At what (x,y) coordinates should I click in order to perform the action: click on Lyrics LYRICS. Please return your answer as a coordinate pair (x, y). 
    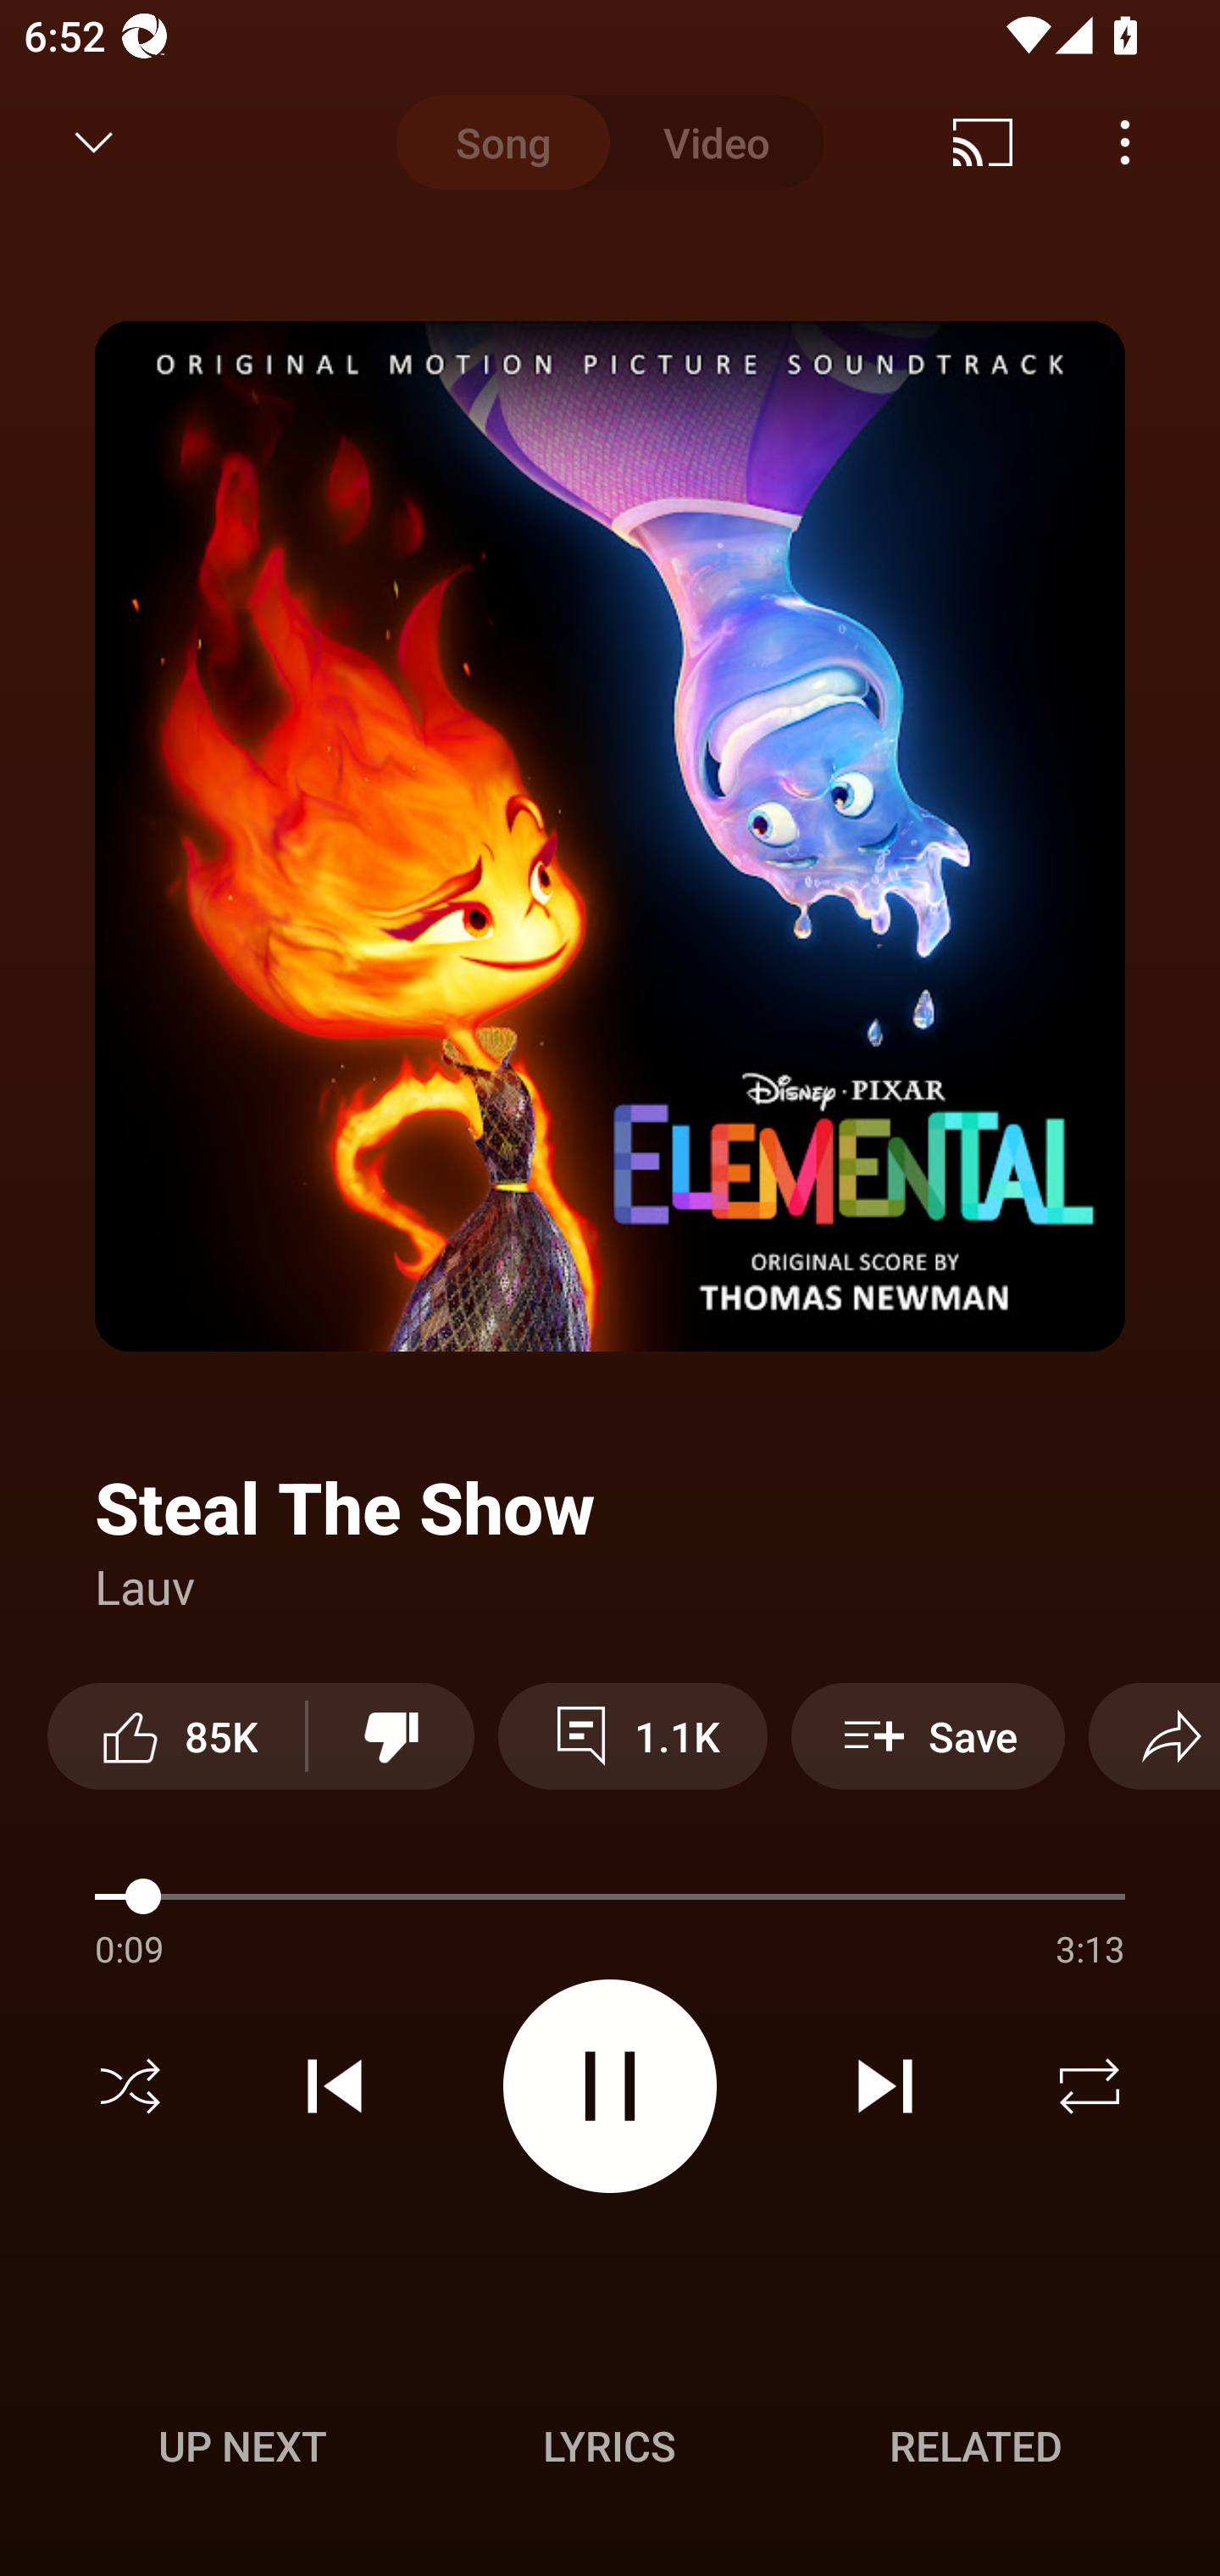
    Looking at the image, I should click on (609, 2446).